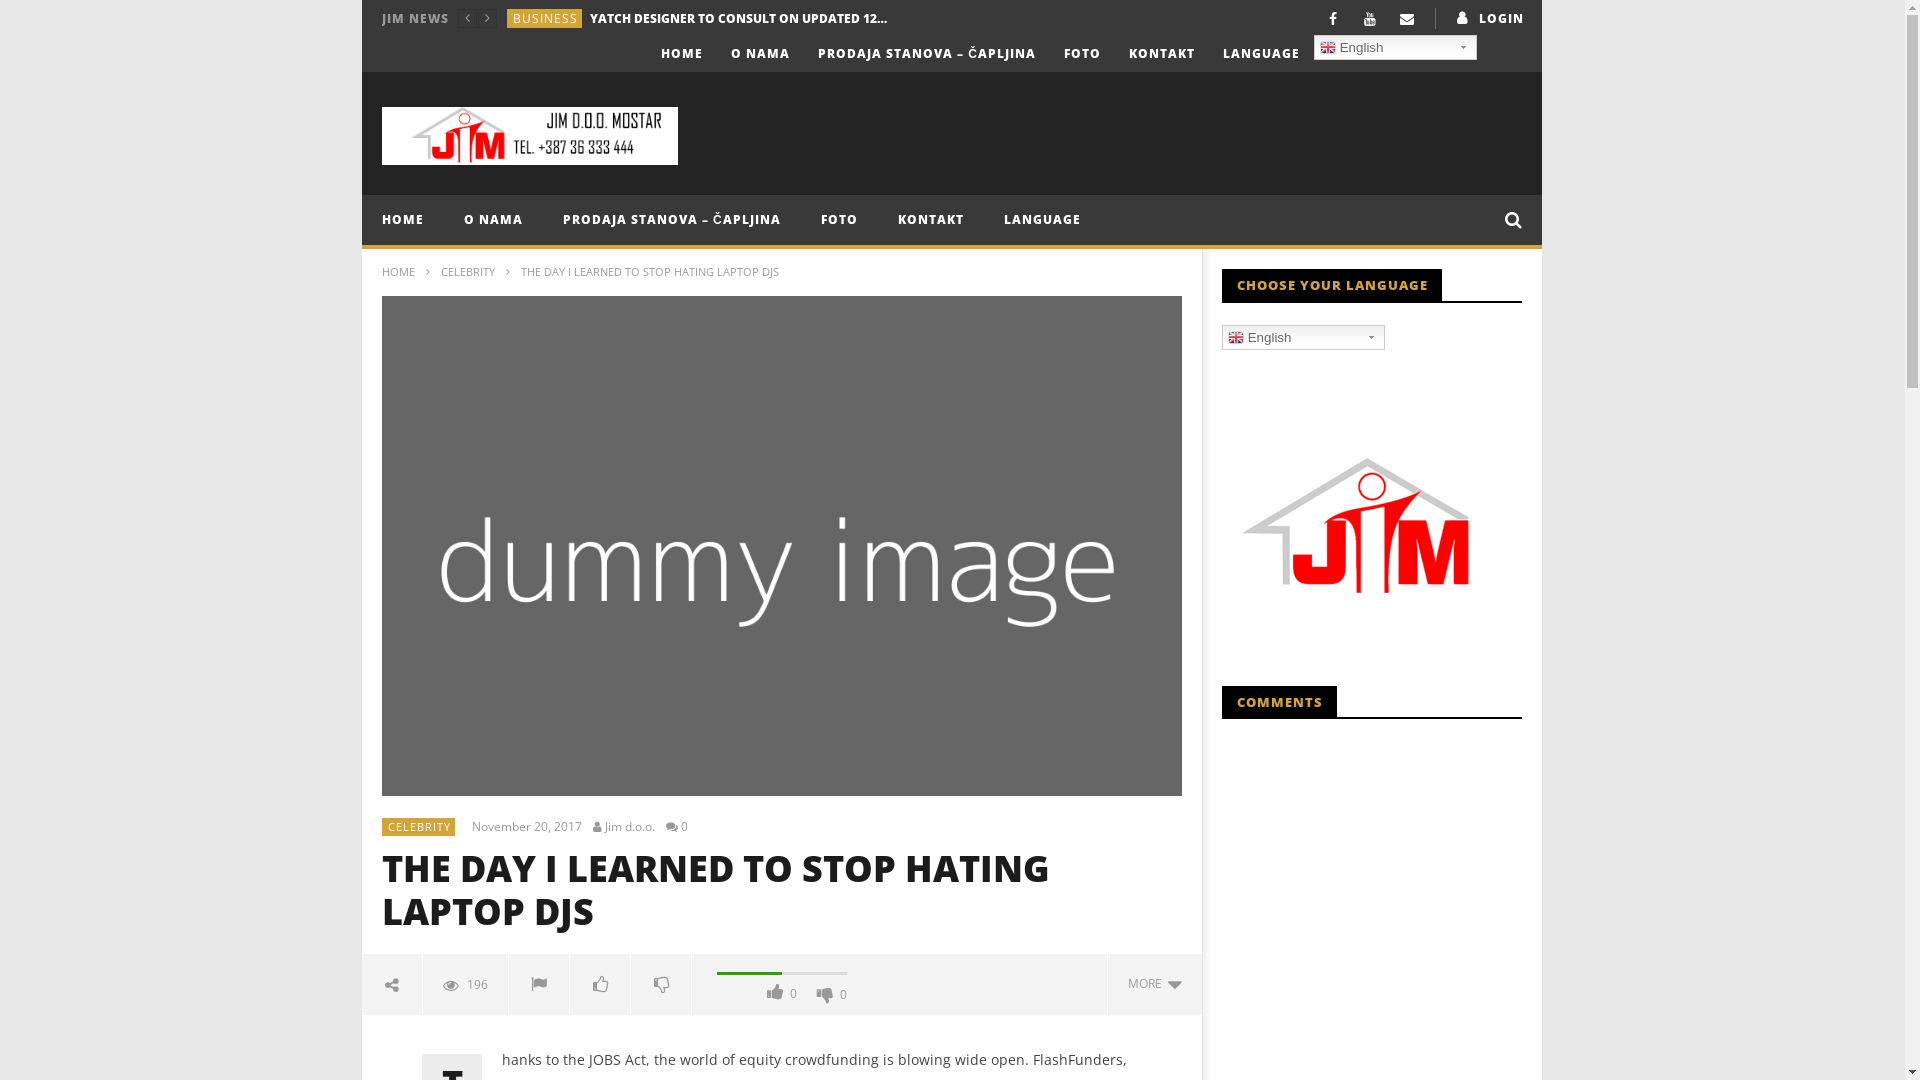 The width and height of the screenshot is (1920, 1080). What do you see at coordinates (628, 826) in the screenshot?
I see `Jim d.o.o.` at bounding box center [628, 826].